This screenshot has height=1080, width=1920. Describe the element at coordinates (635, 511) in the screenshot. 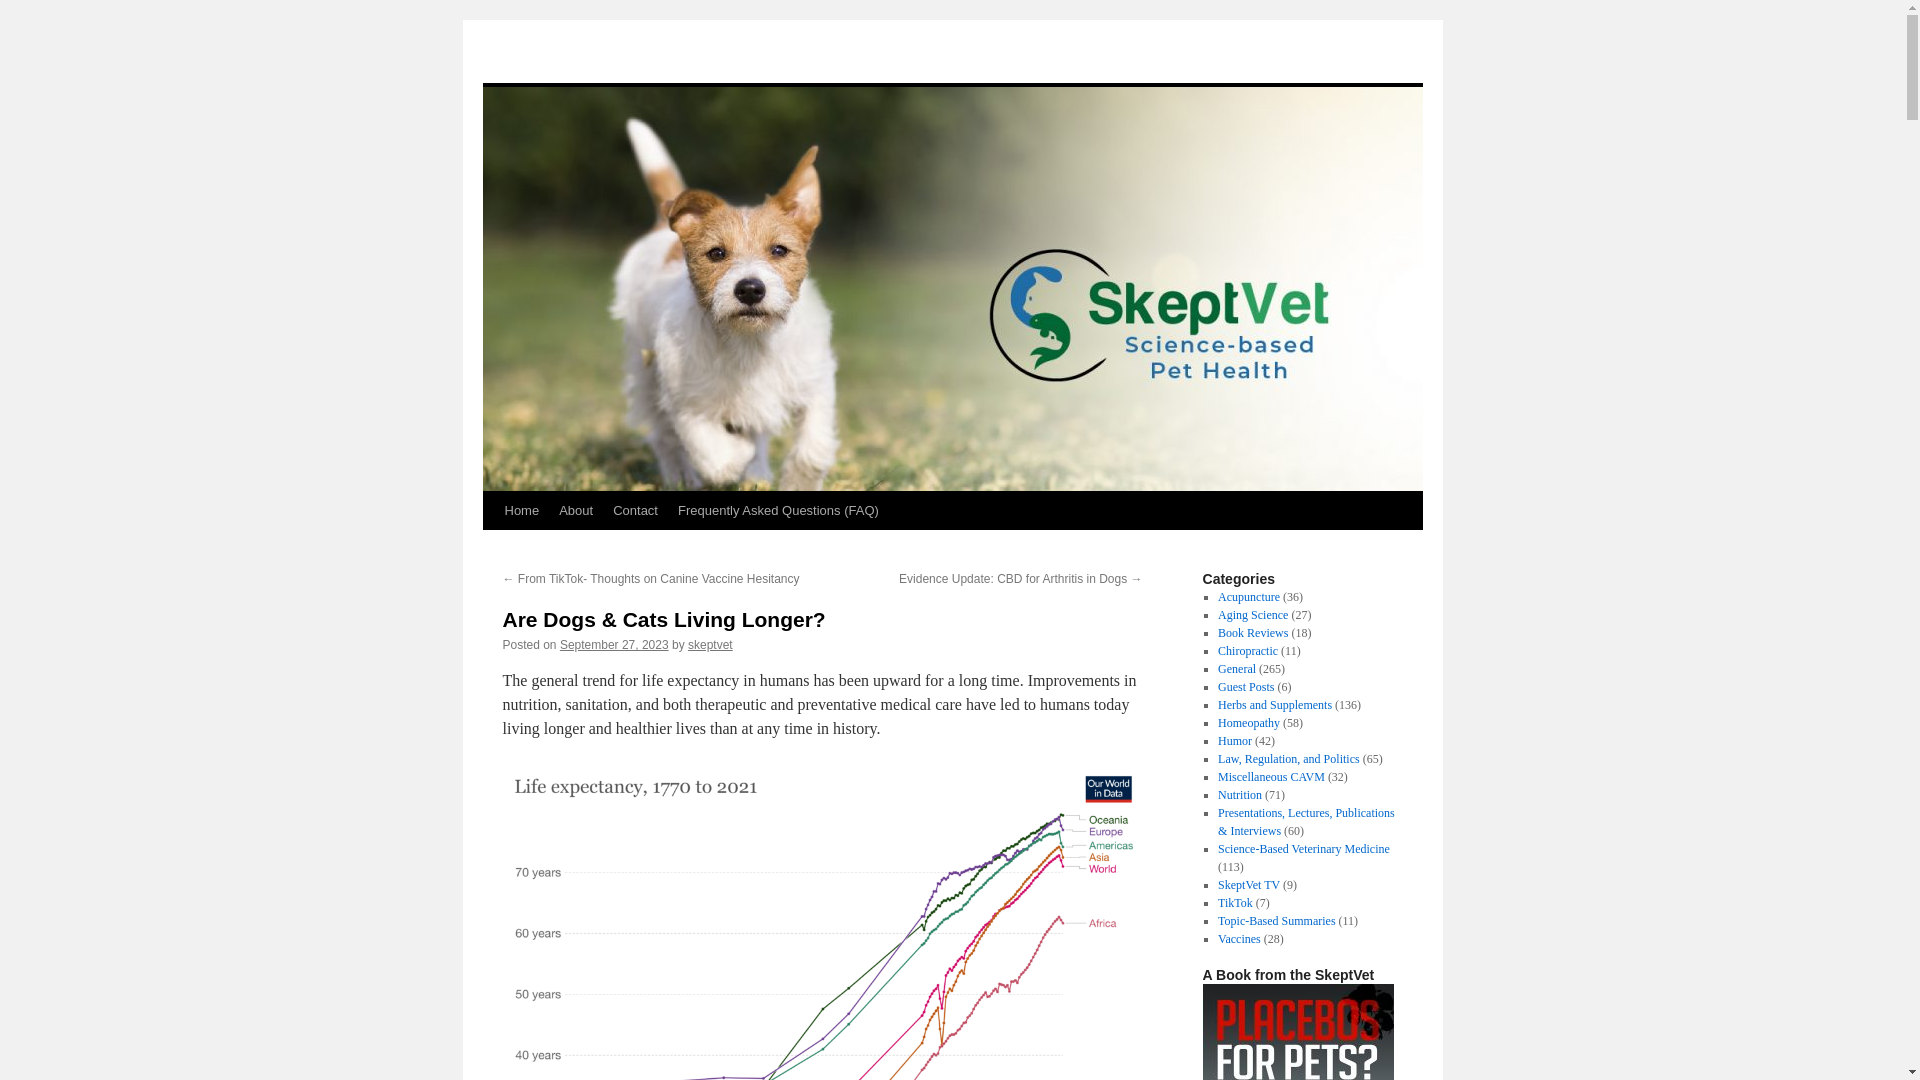

I see `Contact` at that location.